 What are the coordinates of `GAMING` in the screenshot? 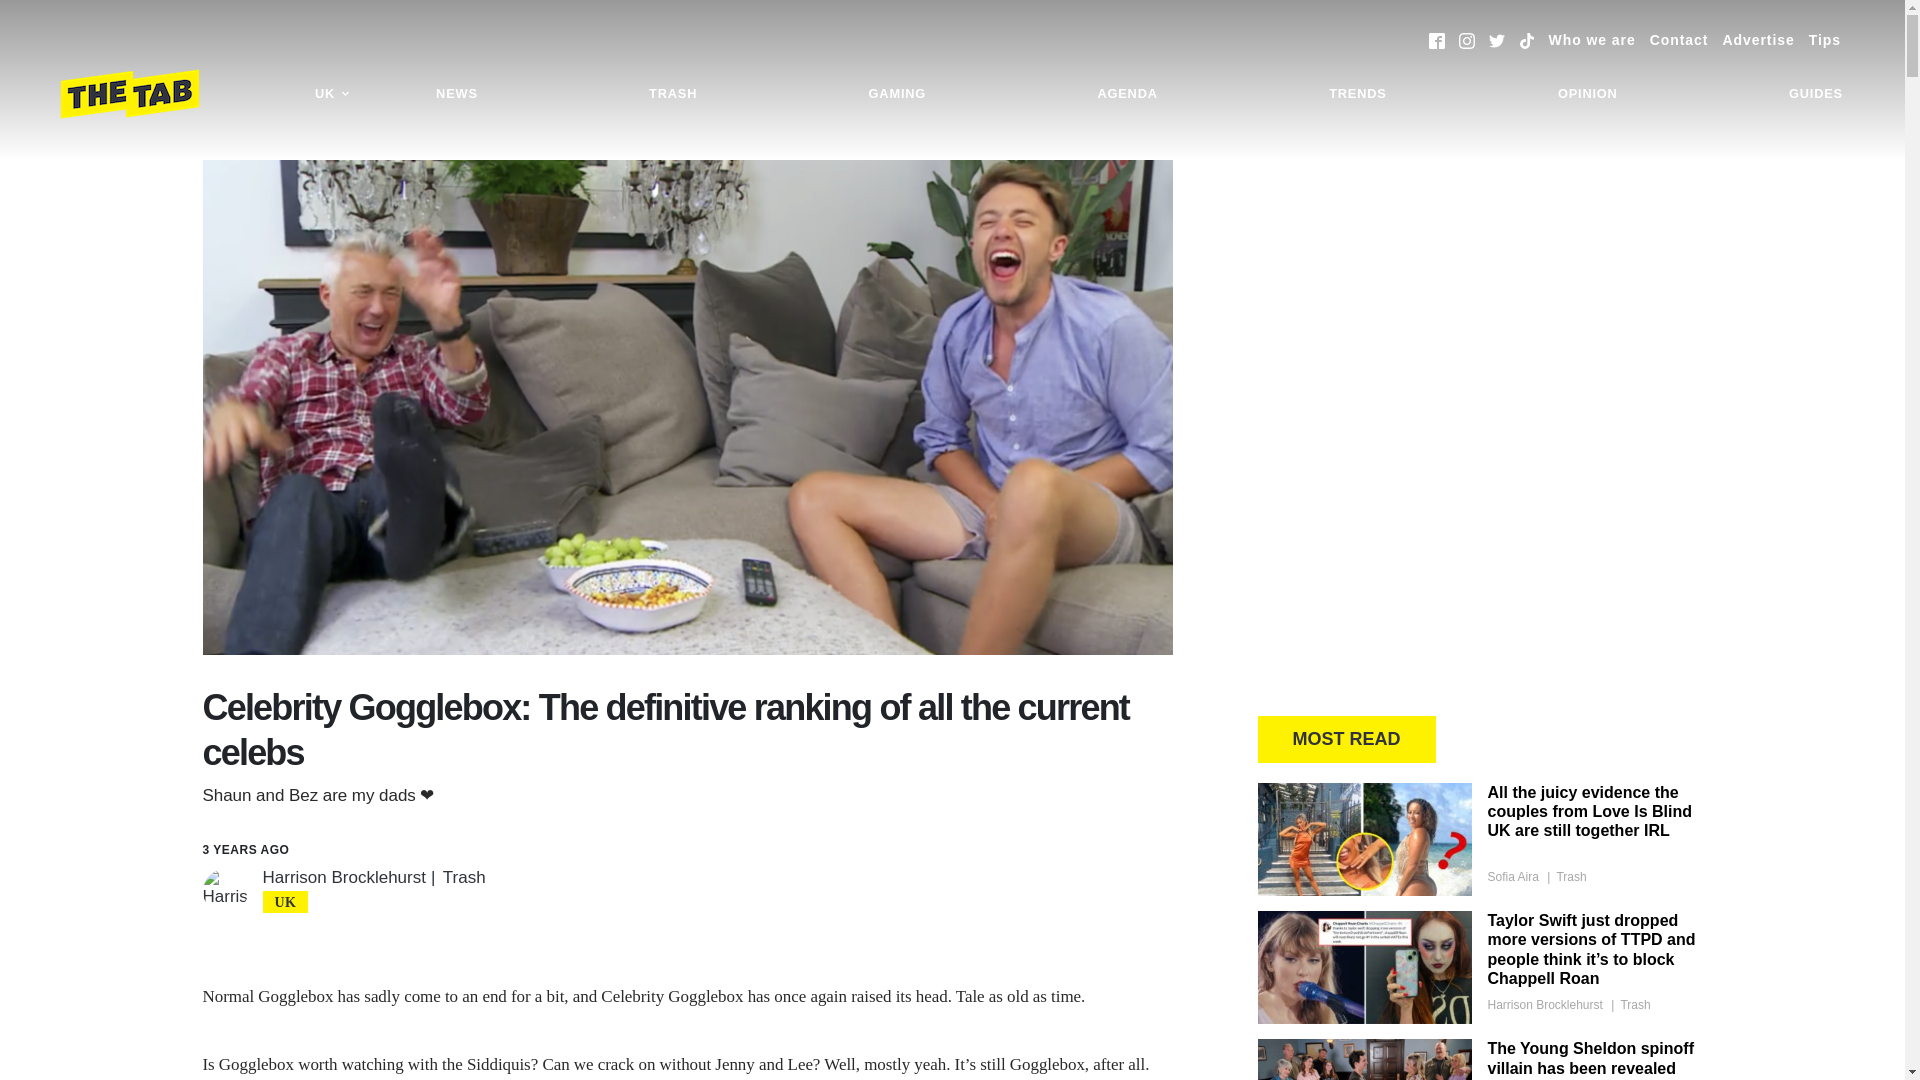 It's located at (897, 94).